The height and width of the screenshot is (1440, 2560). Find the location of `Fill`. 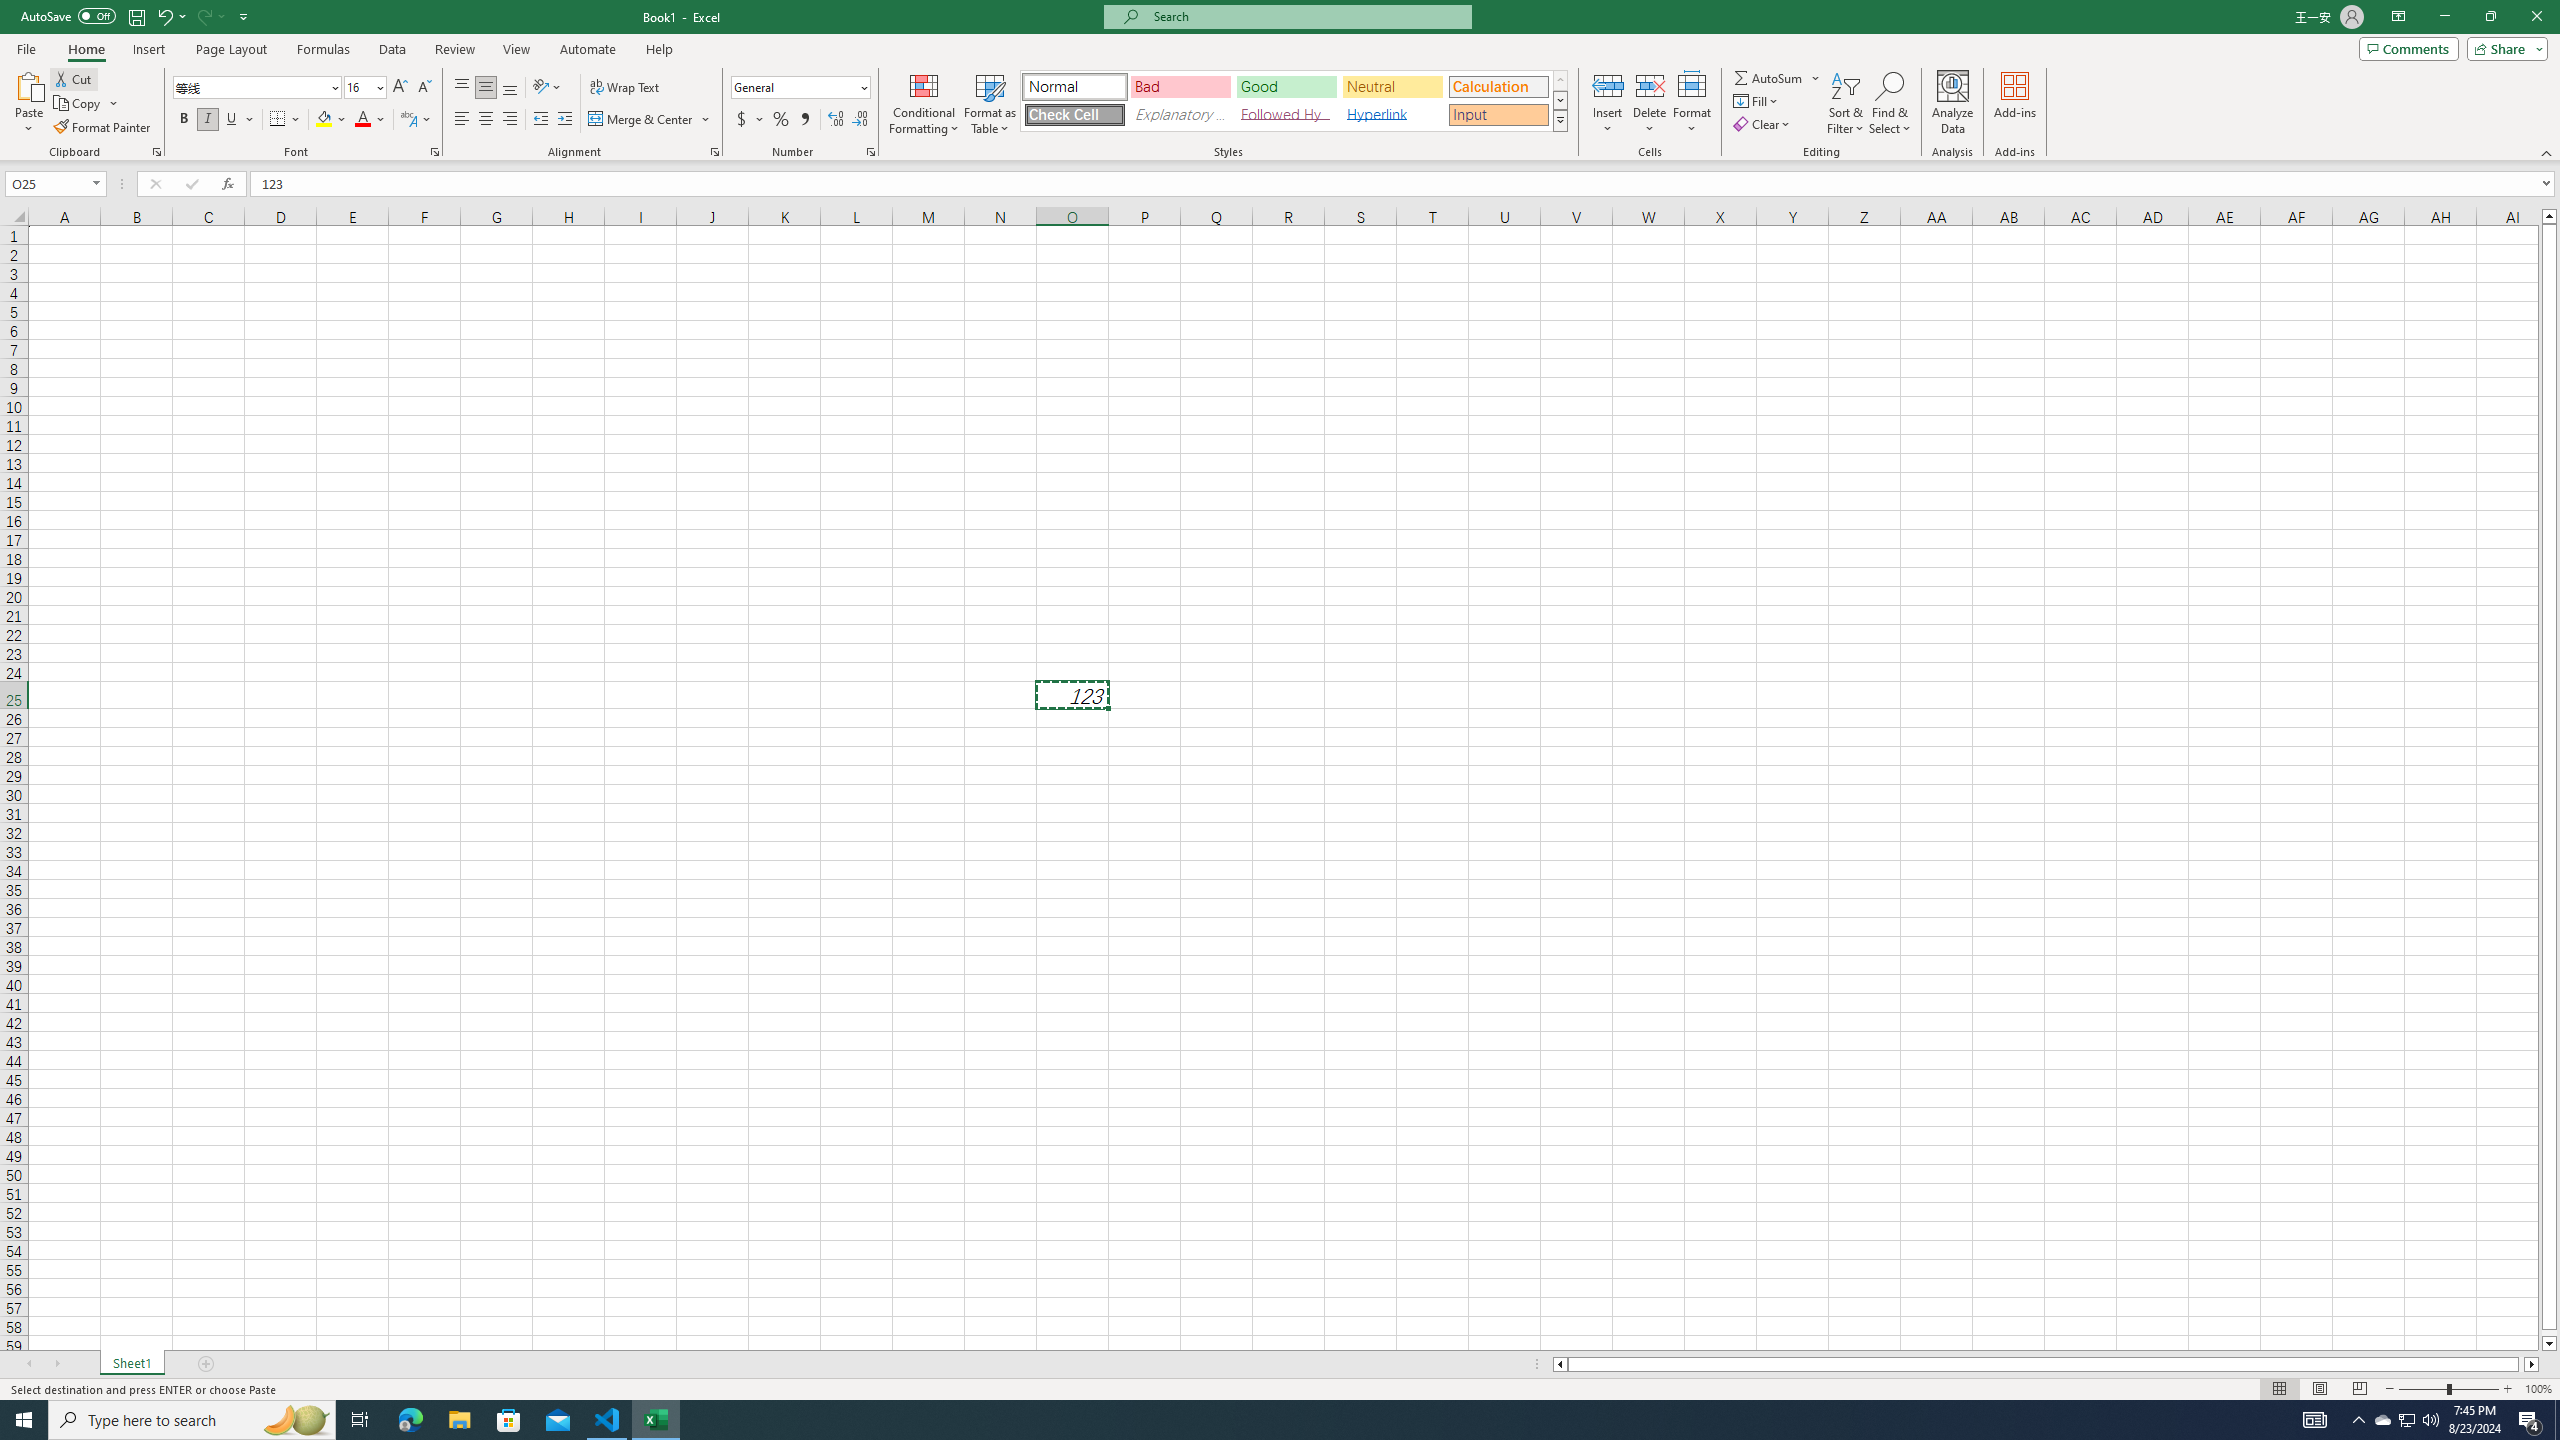

Fill is located at coordinates (1757, 100).